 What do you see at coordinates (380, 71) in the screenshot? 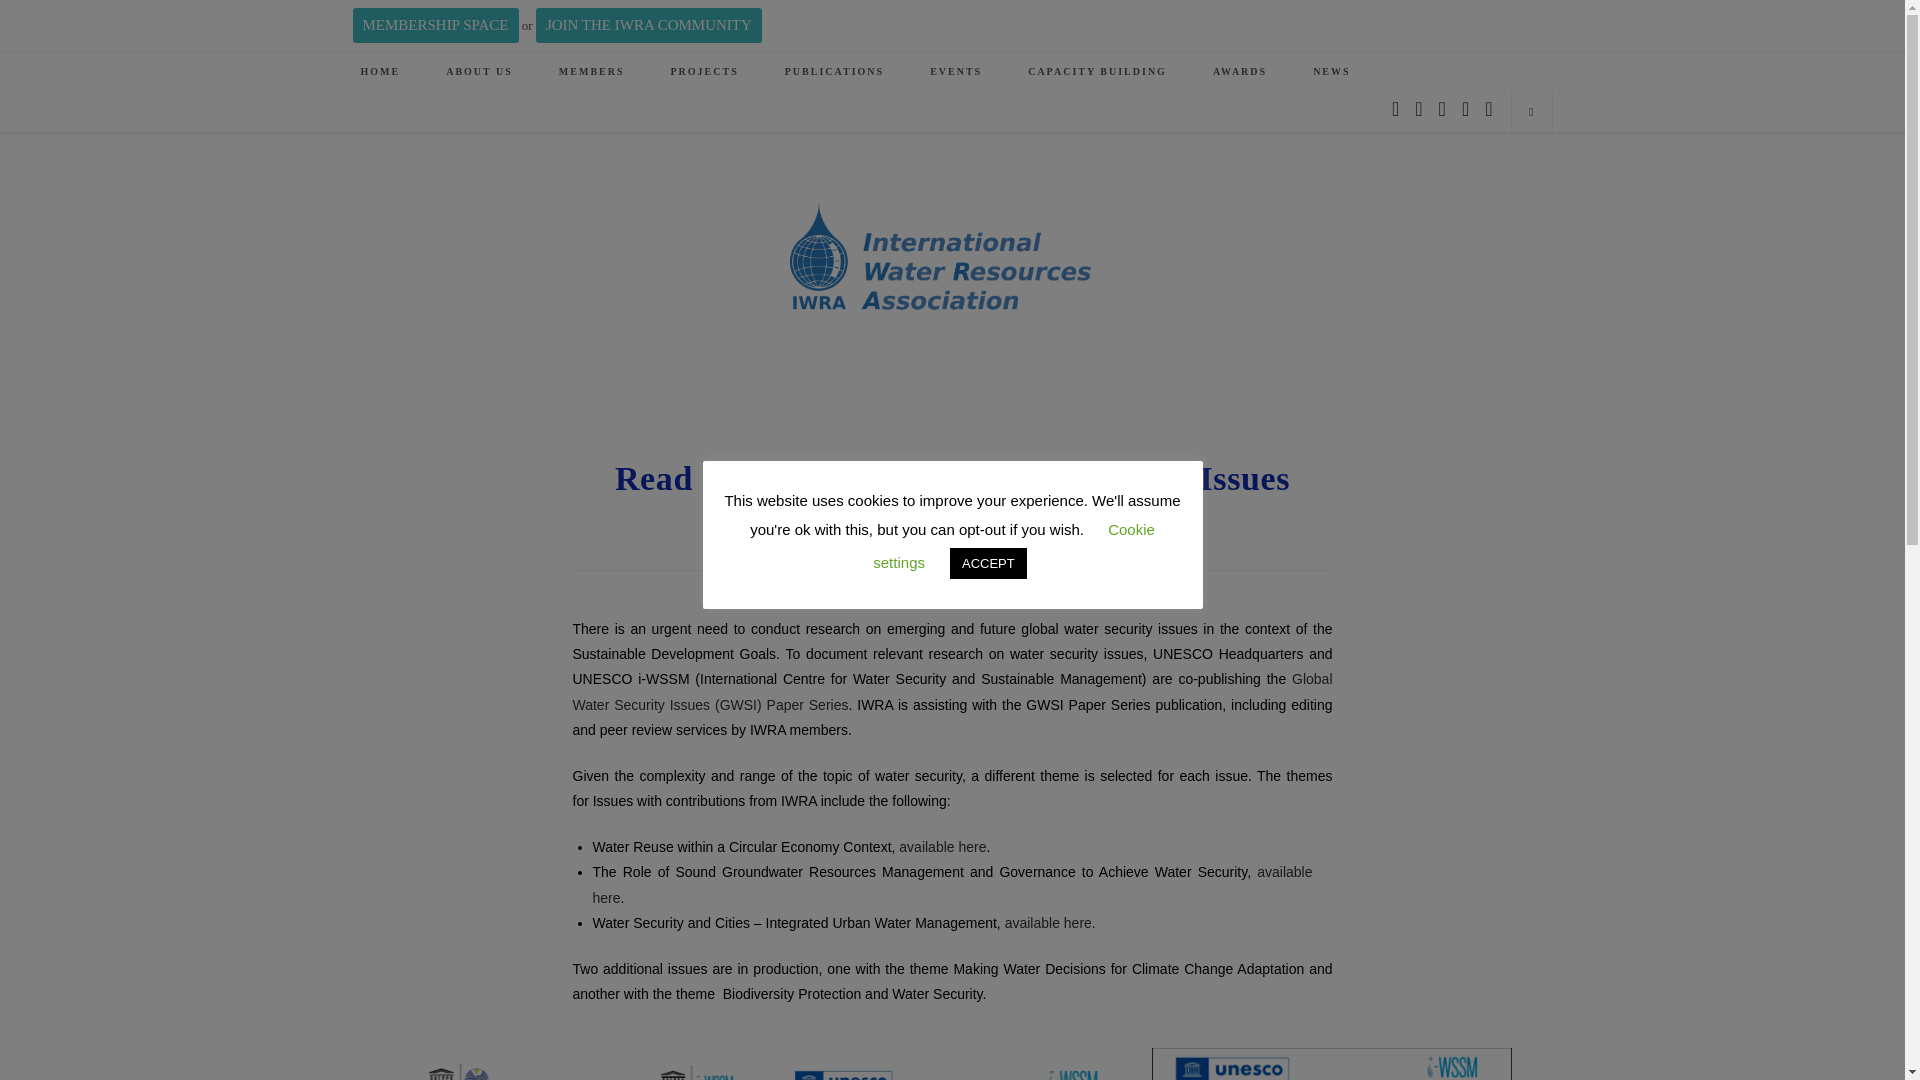
I see `HOME` at bounding box center [380, 71].